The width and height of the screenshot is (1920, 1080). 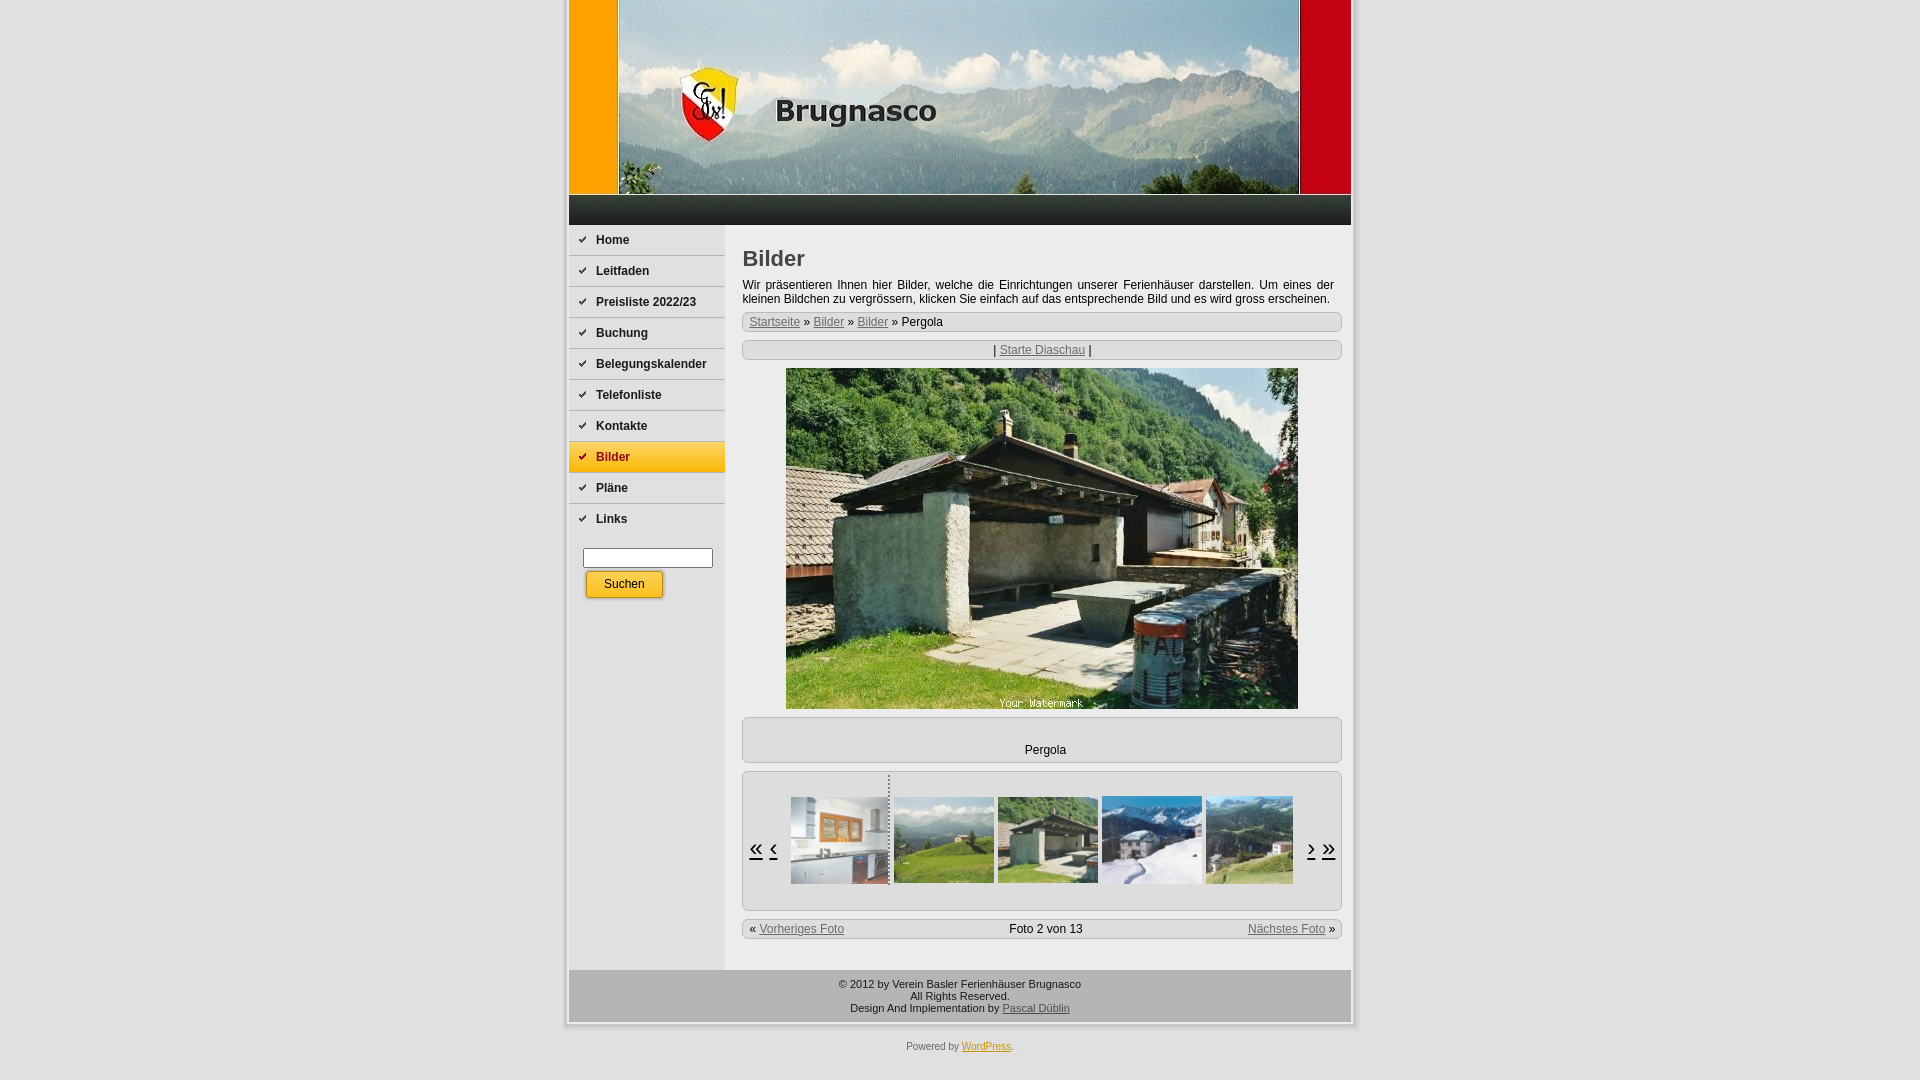 What do you see at coordinates (849, 840) in the screenshot?
I see `Doppelklick zum Starten/Stoppen der Slideshow` at bounding box center [849, 840].